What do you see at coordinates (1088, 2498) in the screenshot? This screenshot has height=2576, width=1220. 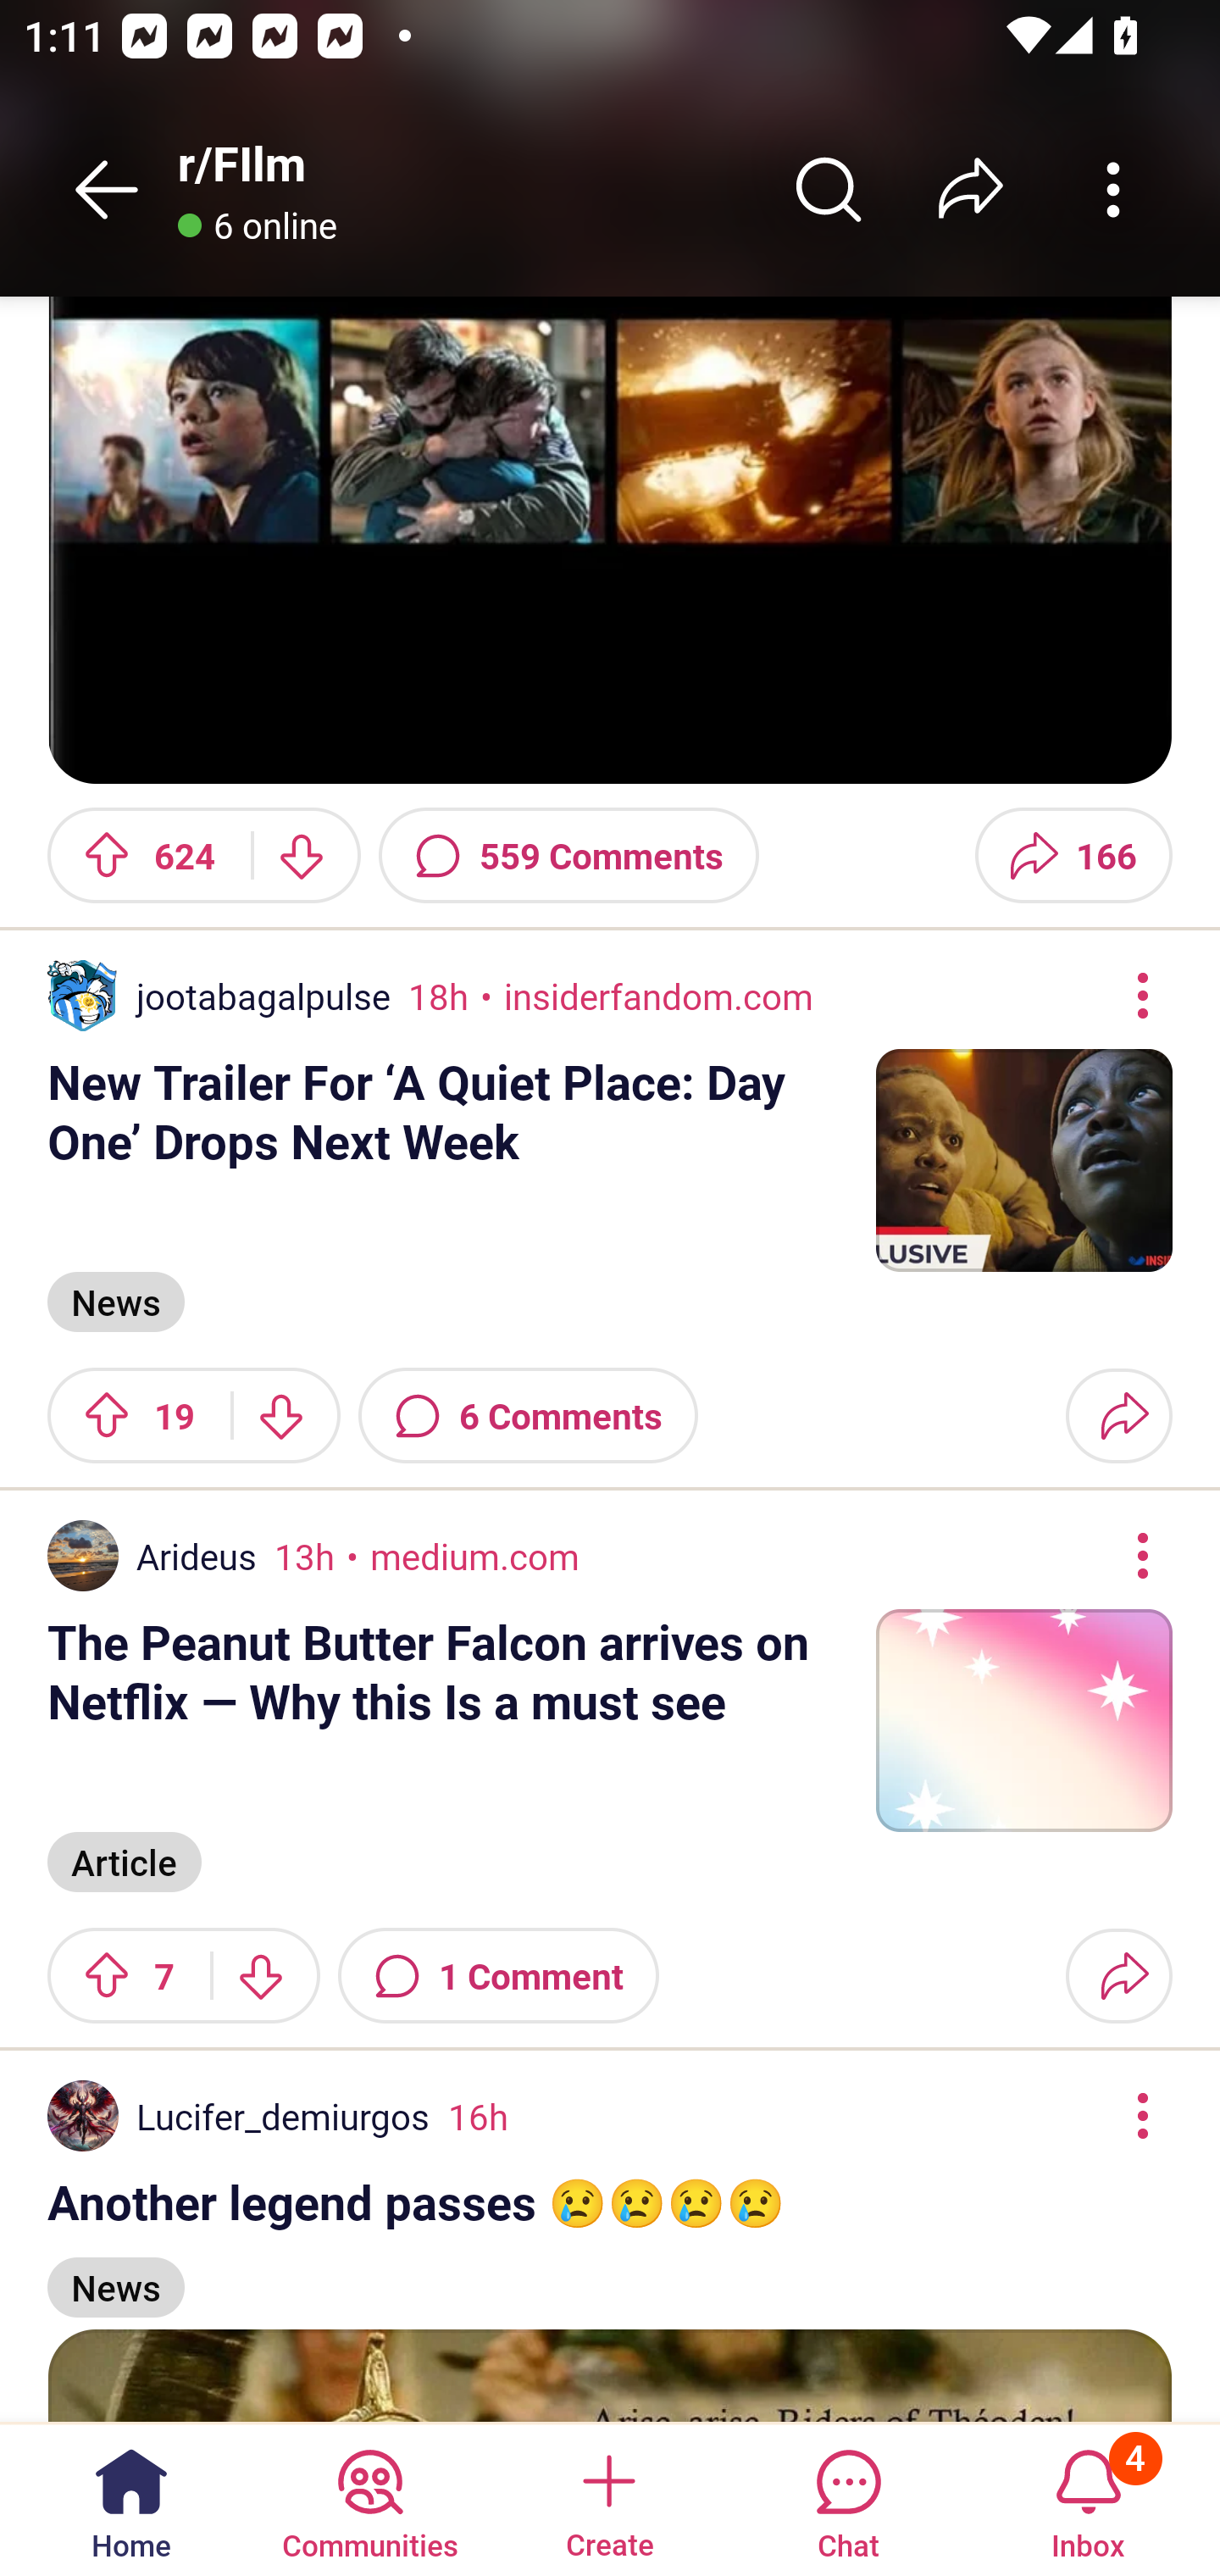 I see `Inbox, has 4 notifications 4 Inbox` at bounding box center [1088, 2498].